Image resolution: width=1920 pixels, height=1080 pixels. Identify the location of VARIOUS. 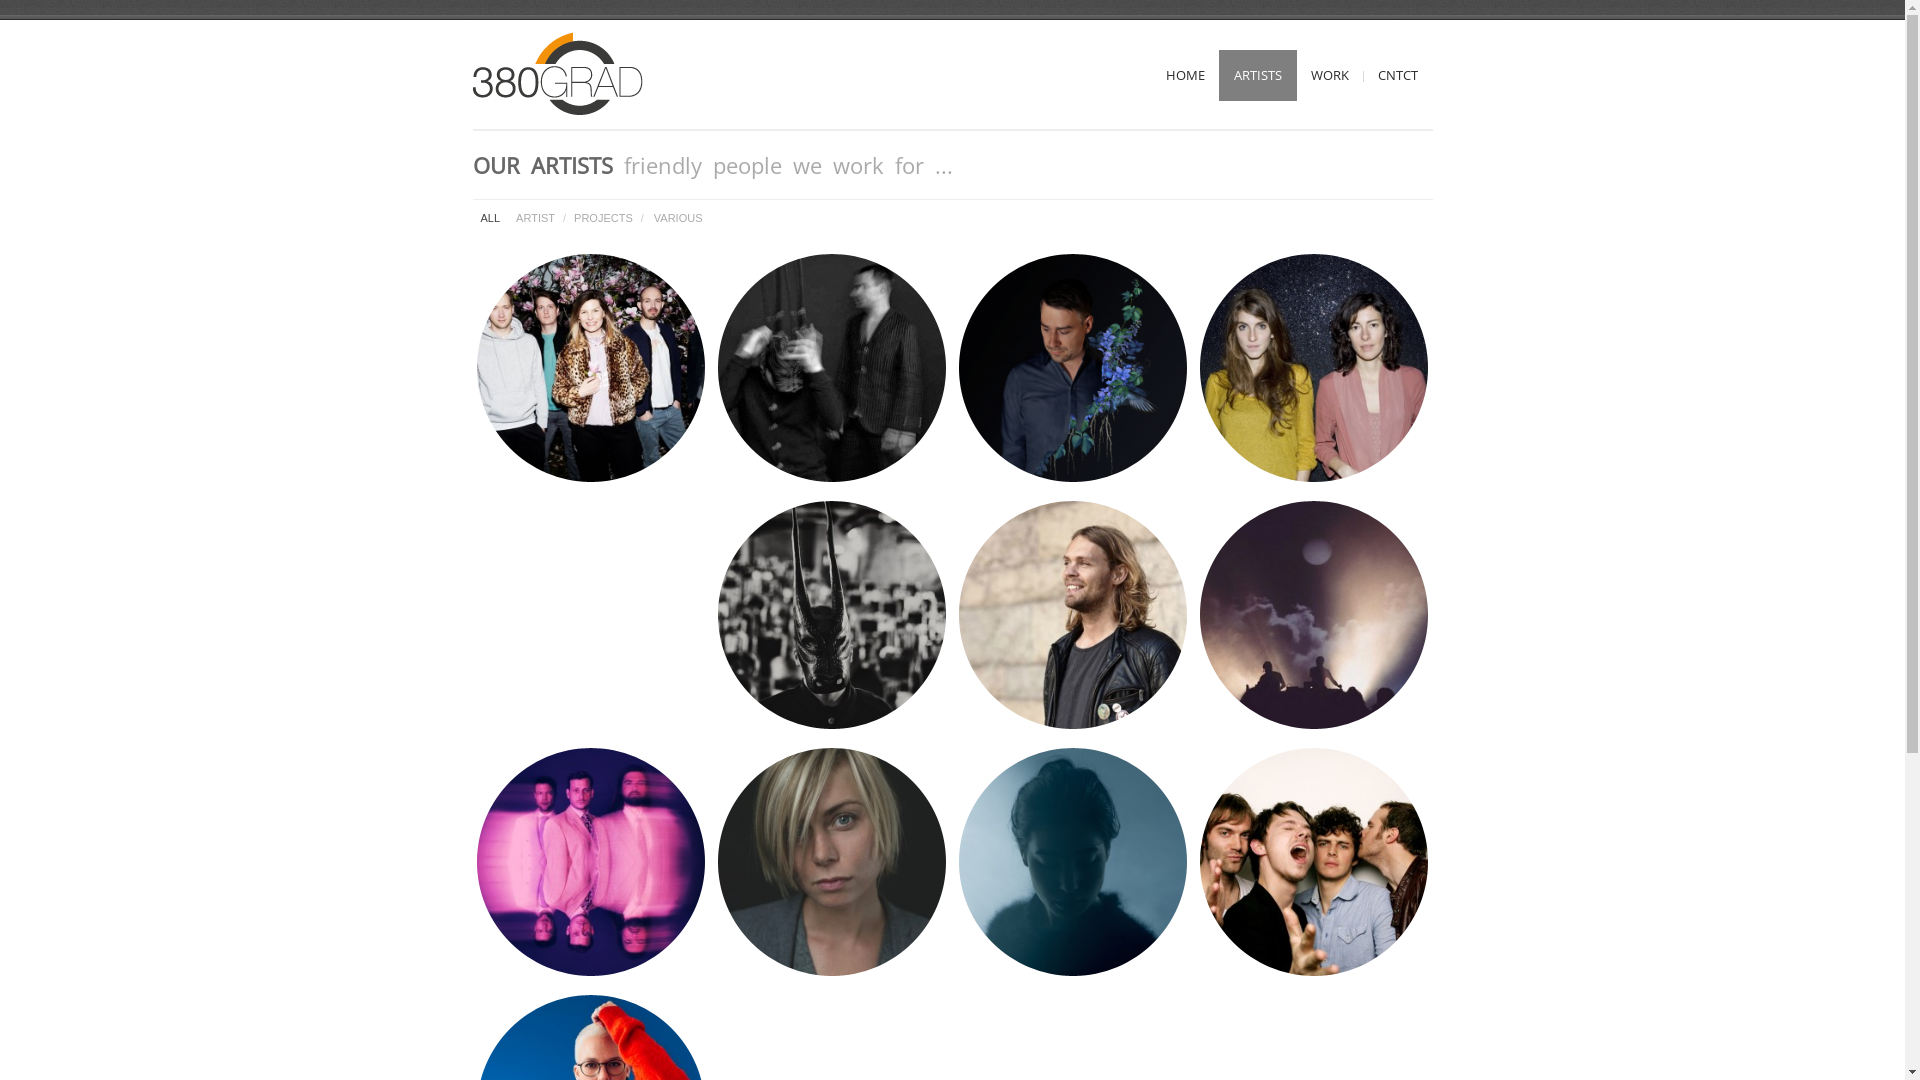
(678, 218).